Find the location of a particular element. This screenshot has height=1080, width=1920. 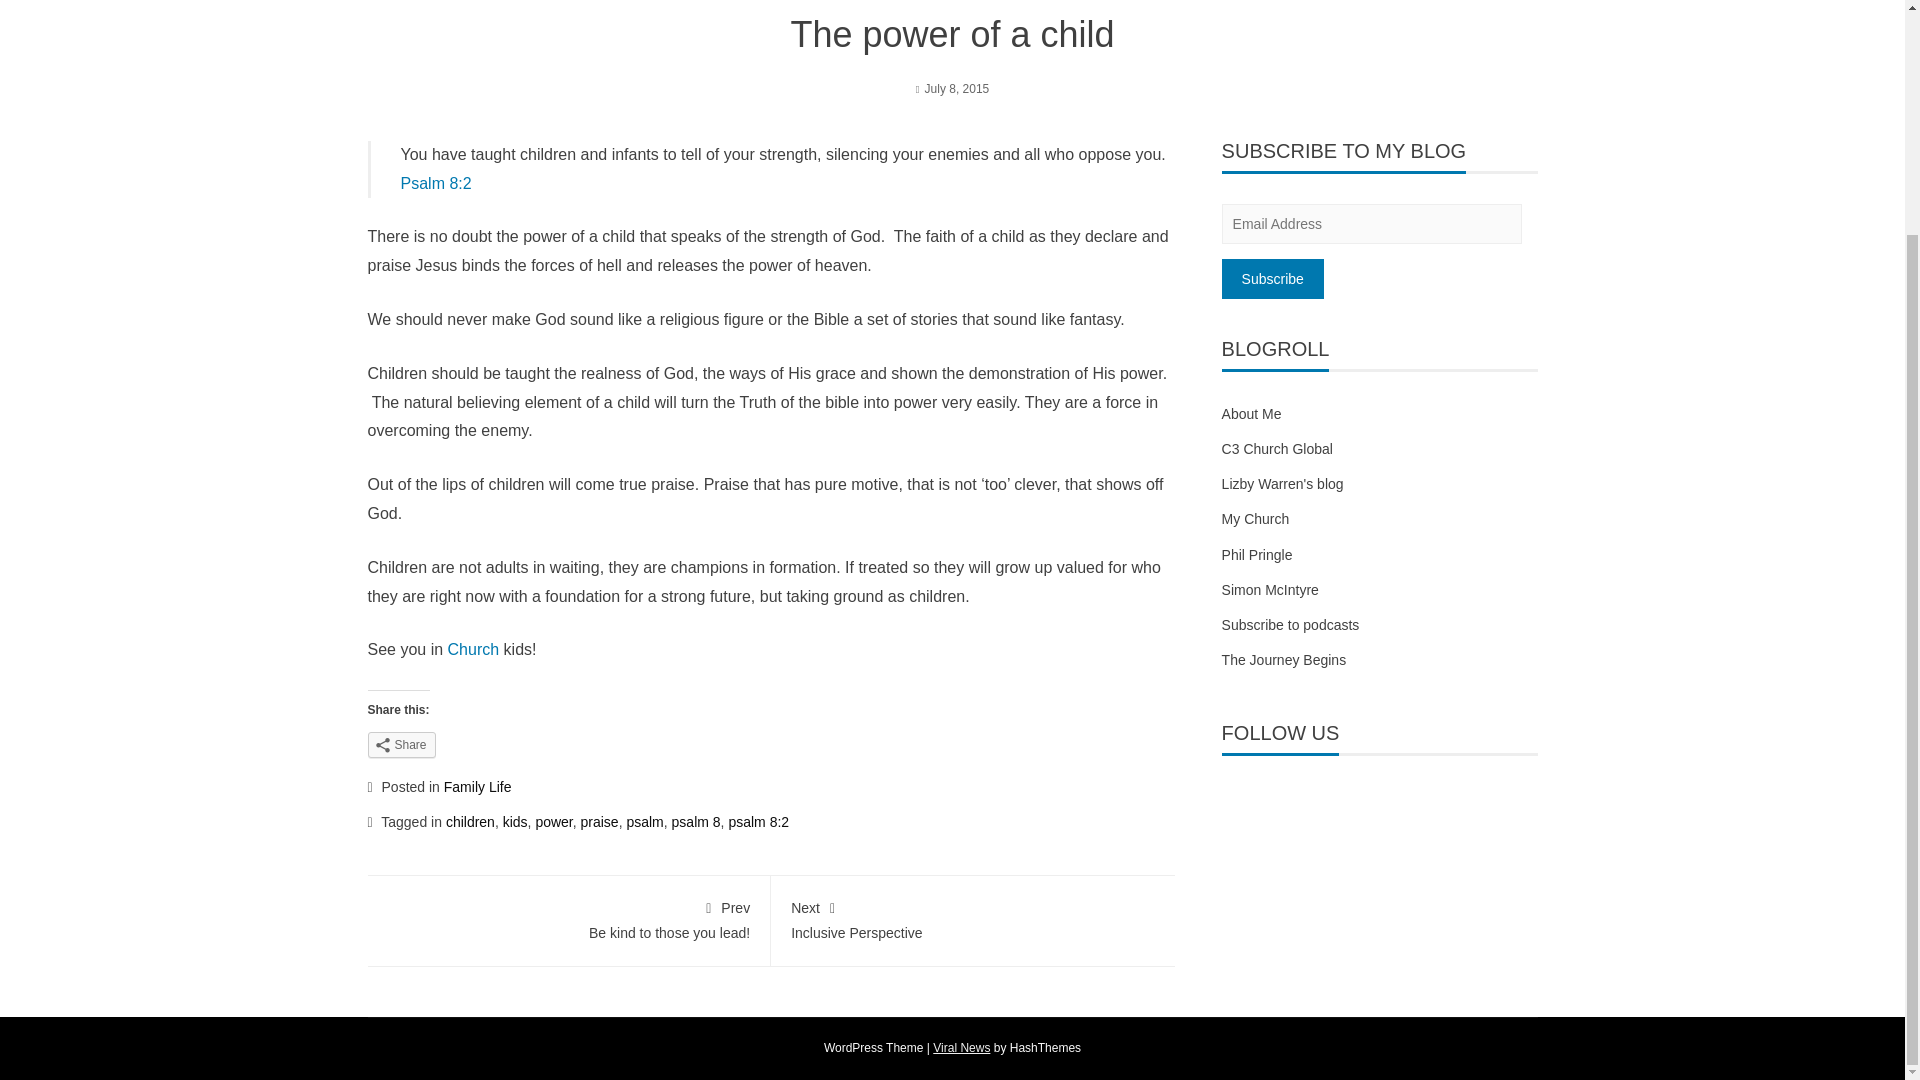

praise is located at coordinates (600, 822).